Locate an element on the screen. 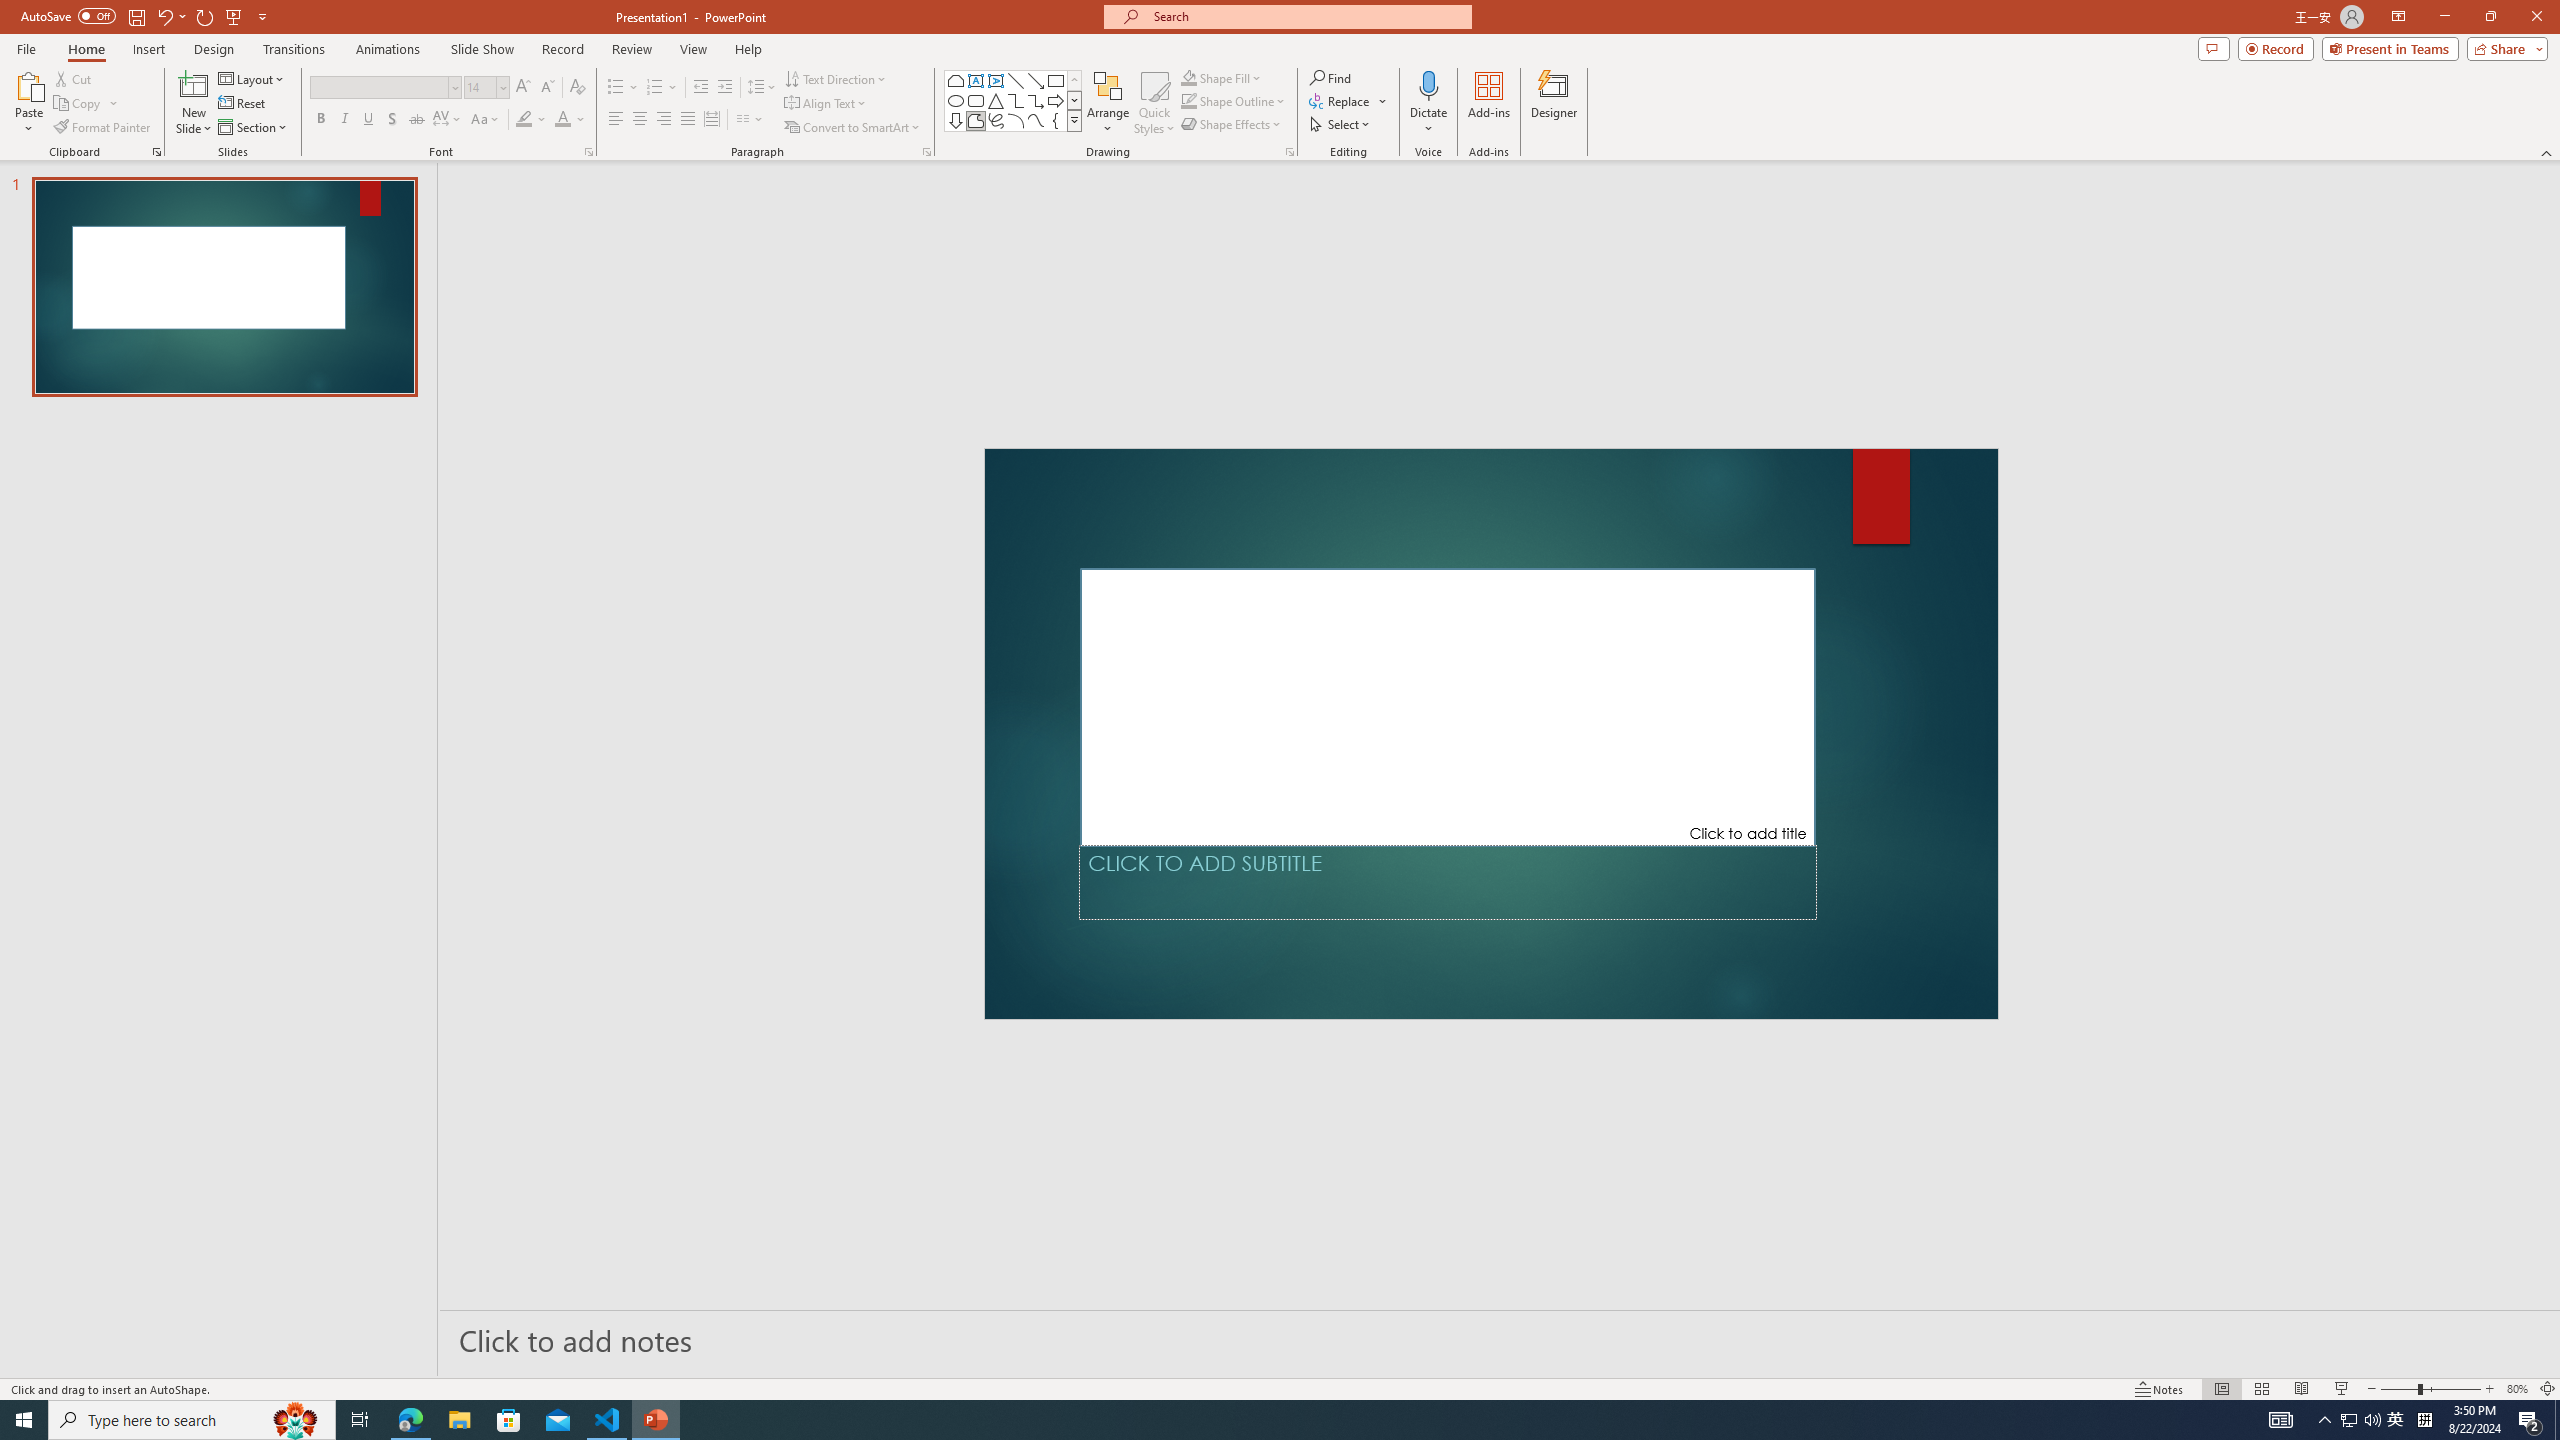 The image size is (2560, 1440). Shape Effects is located at coordinates (1232, 124).